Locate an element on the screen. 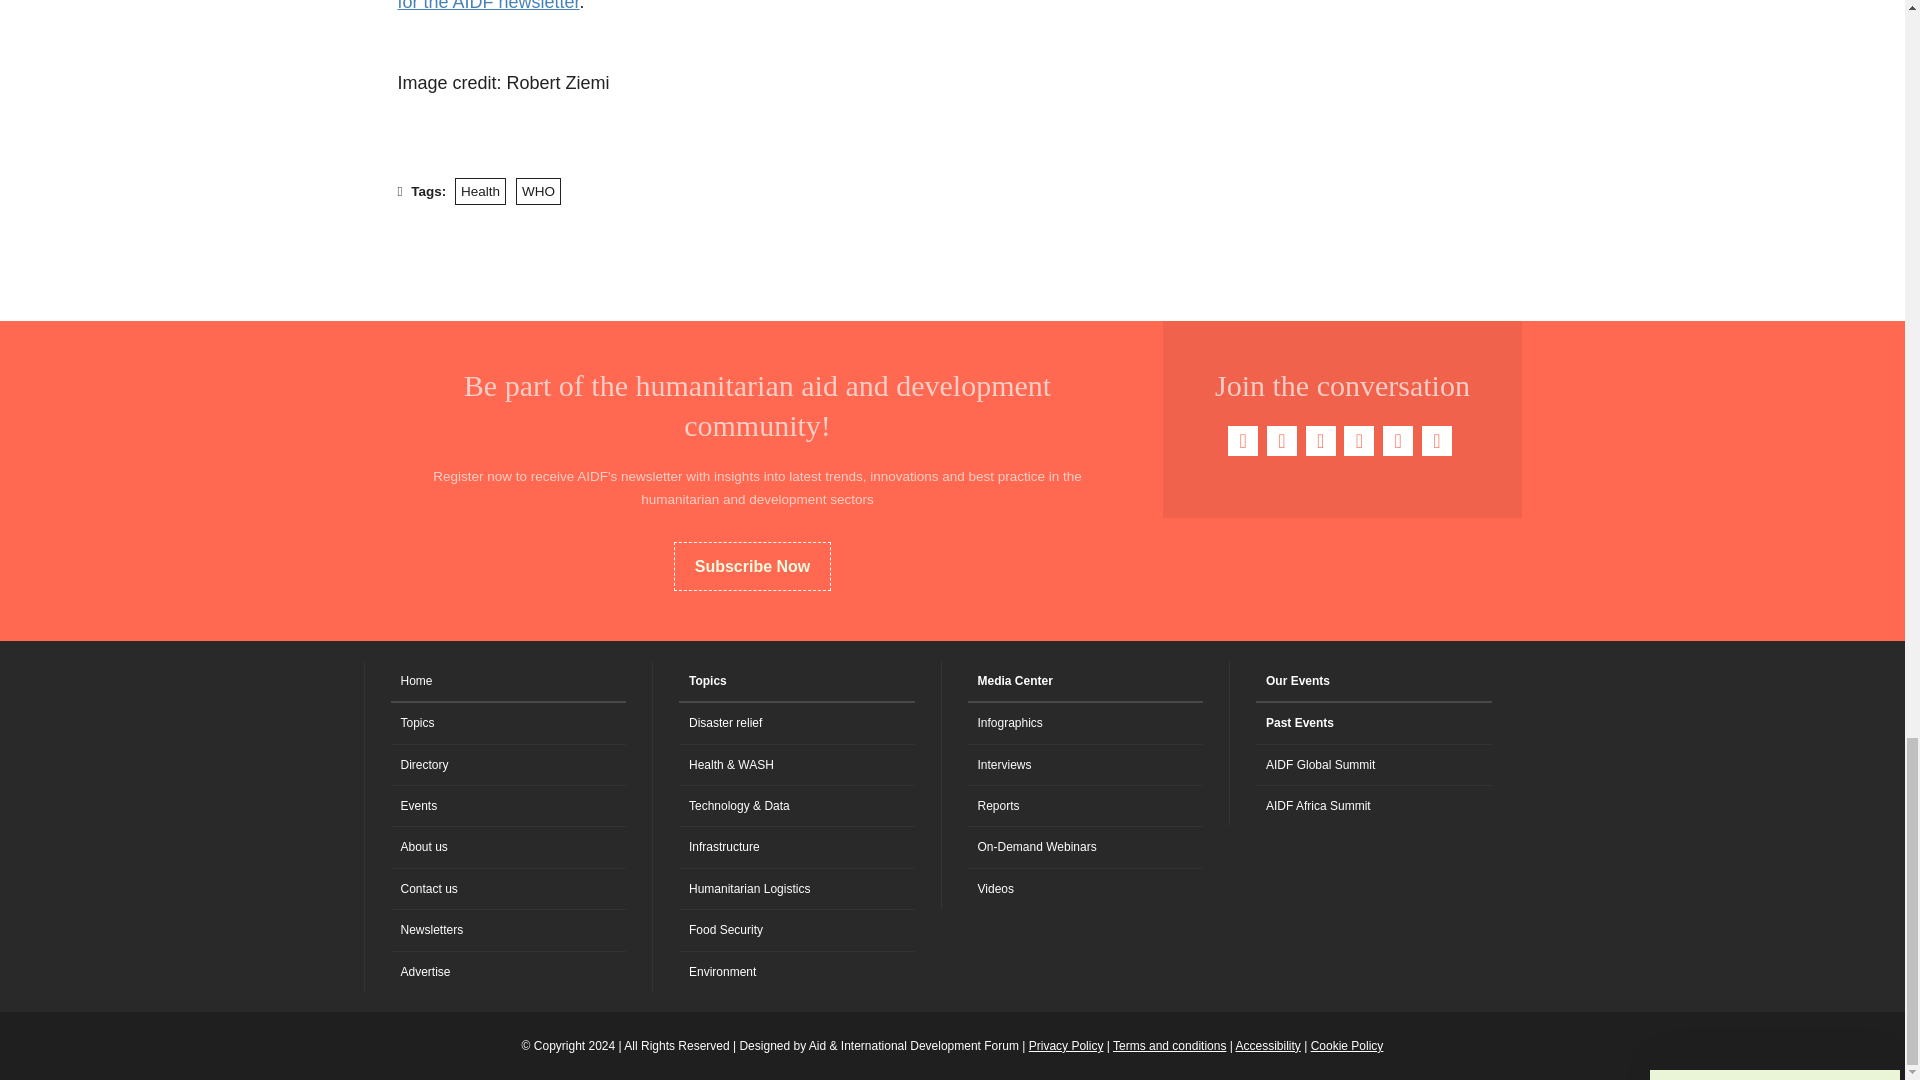 The width and height of the screenshot is (1920, 1080). Facebook is located at coordinates (1242, 440).